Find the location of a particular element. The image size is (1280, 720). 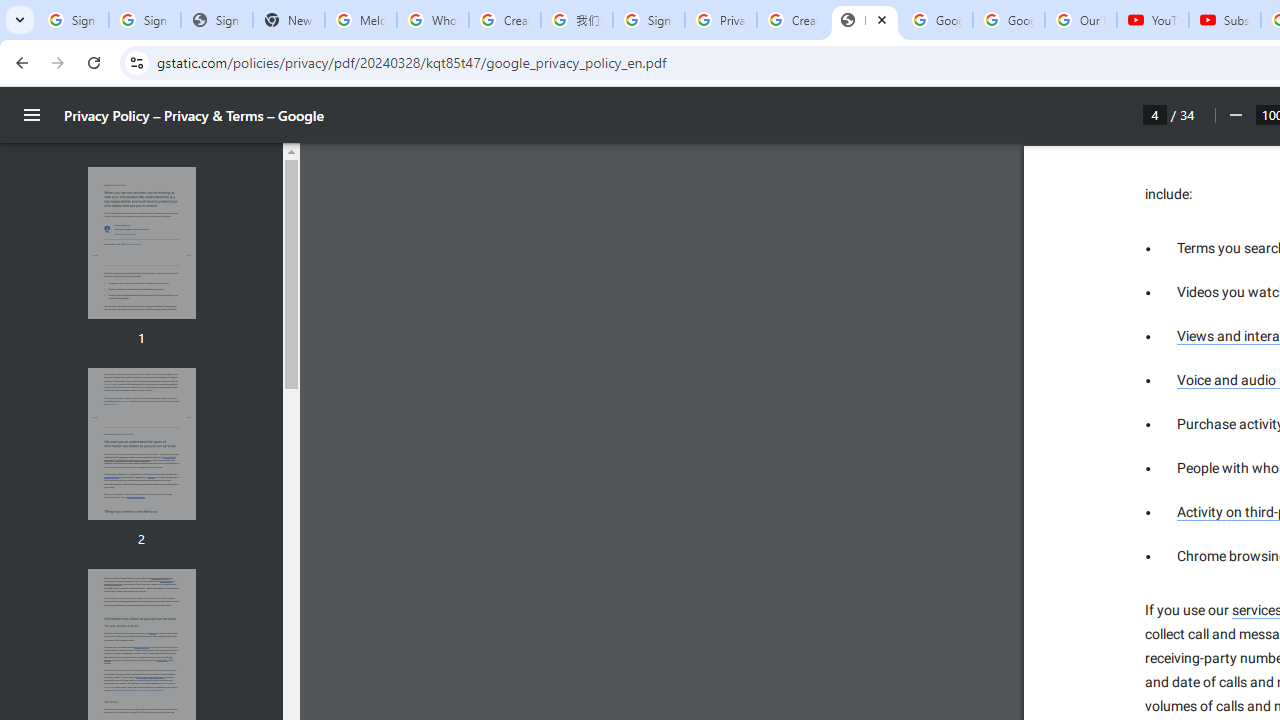

Who is my administrator? - Google Account Help is located at coordinates (432, 20).